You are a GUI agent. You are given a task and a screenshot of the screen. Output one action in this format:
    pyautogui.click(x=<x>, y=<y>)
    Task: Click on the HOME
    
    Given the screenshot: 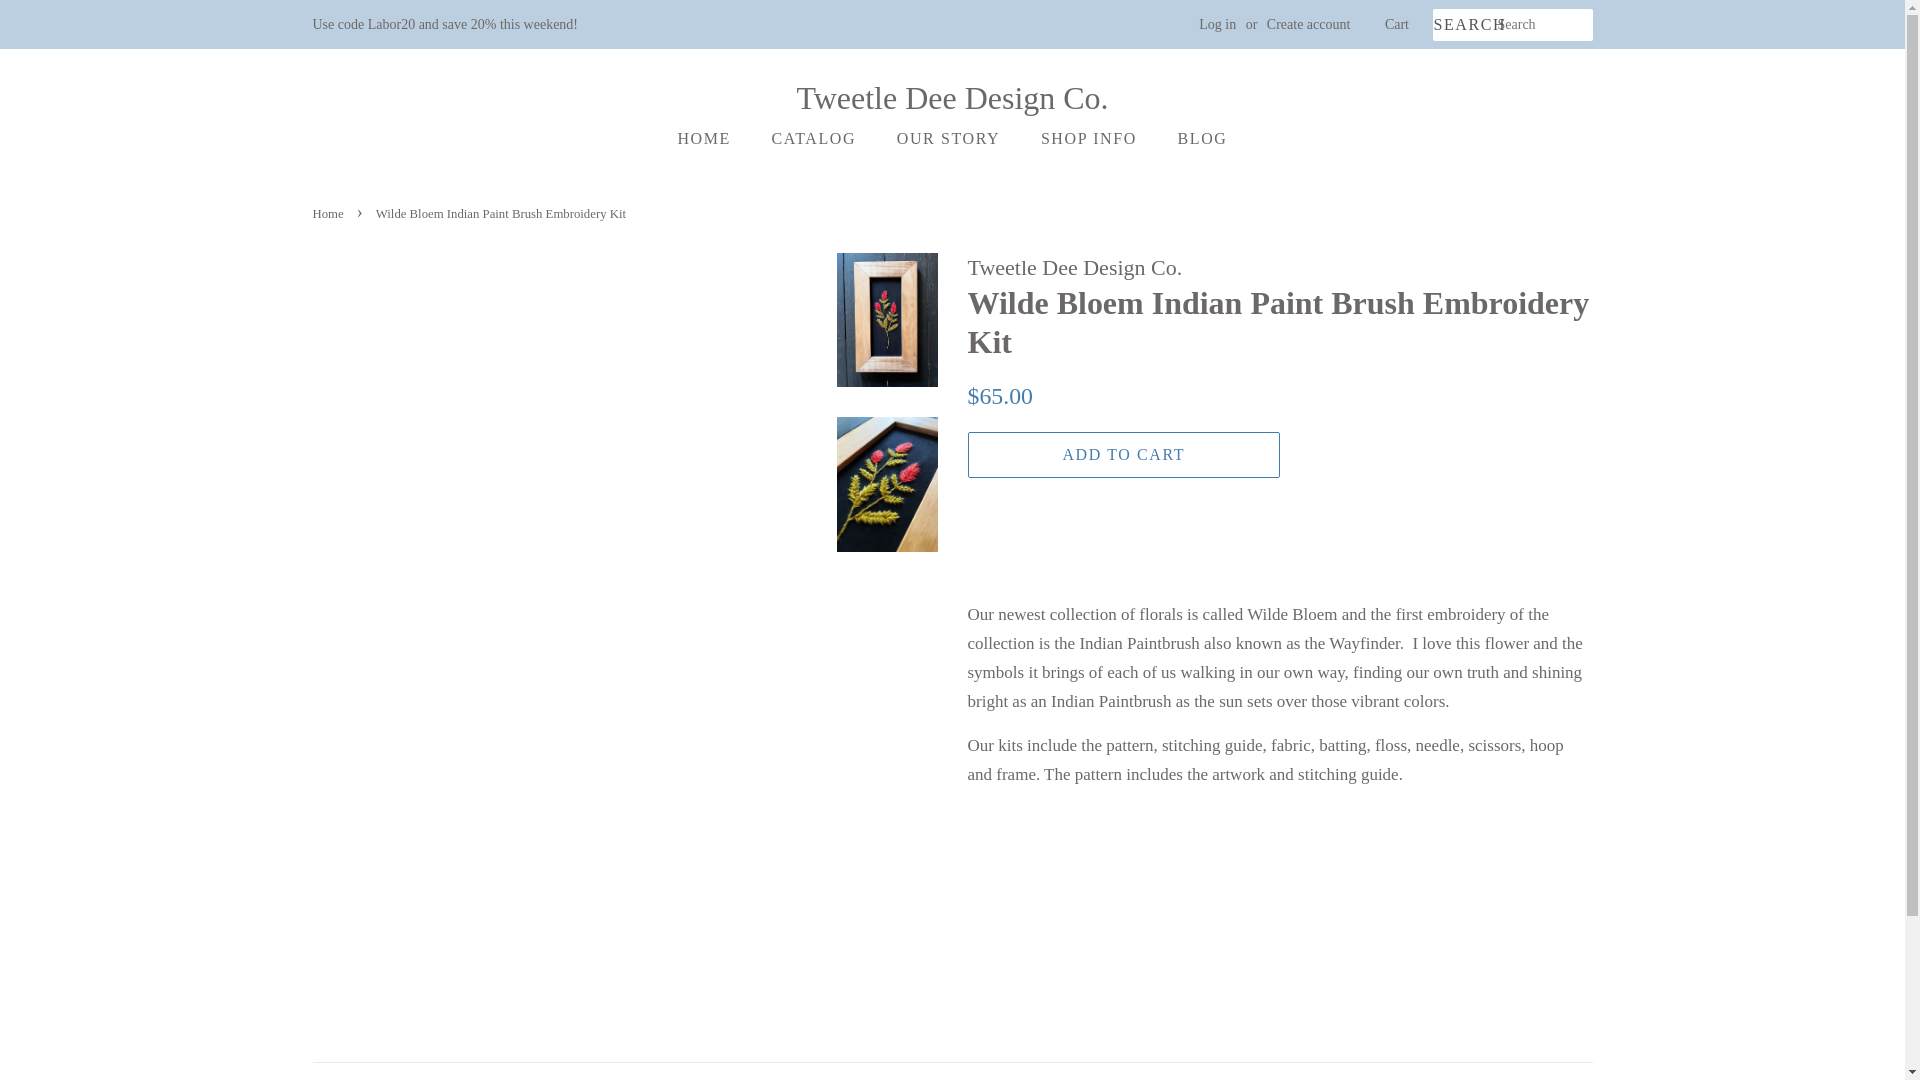 What is the action you would take?
    pyautogui.click(x=714, y=138)
    